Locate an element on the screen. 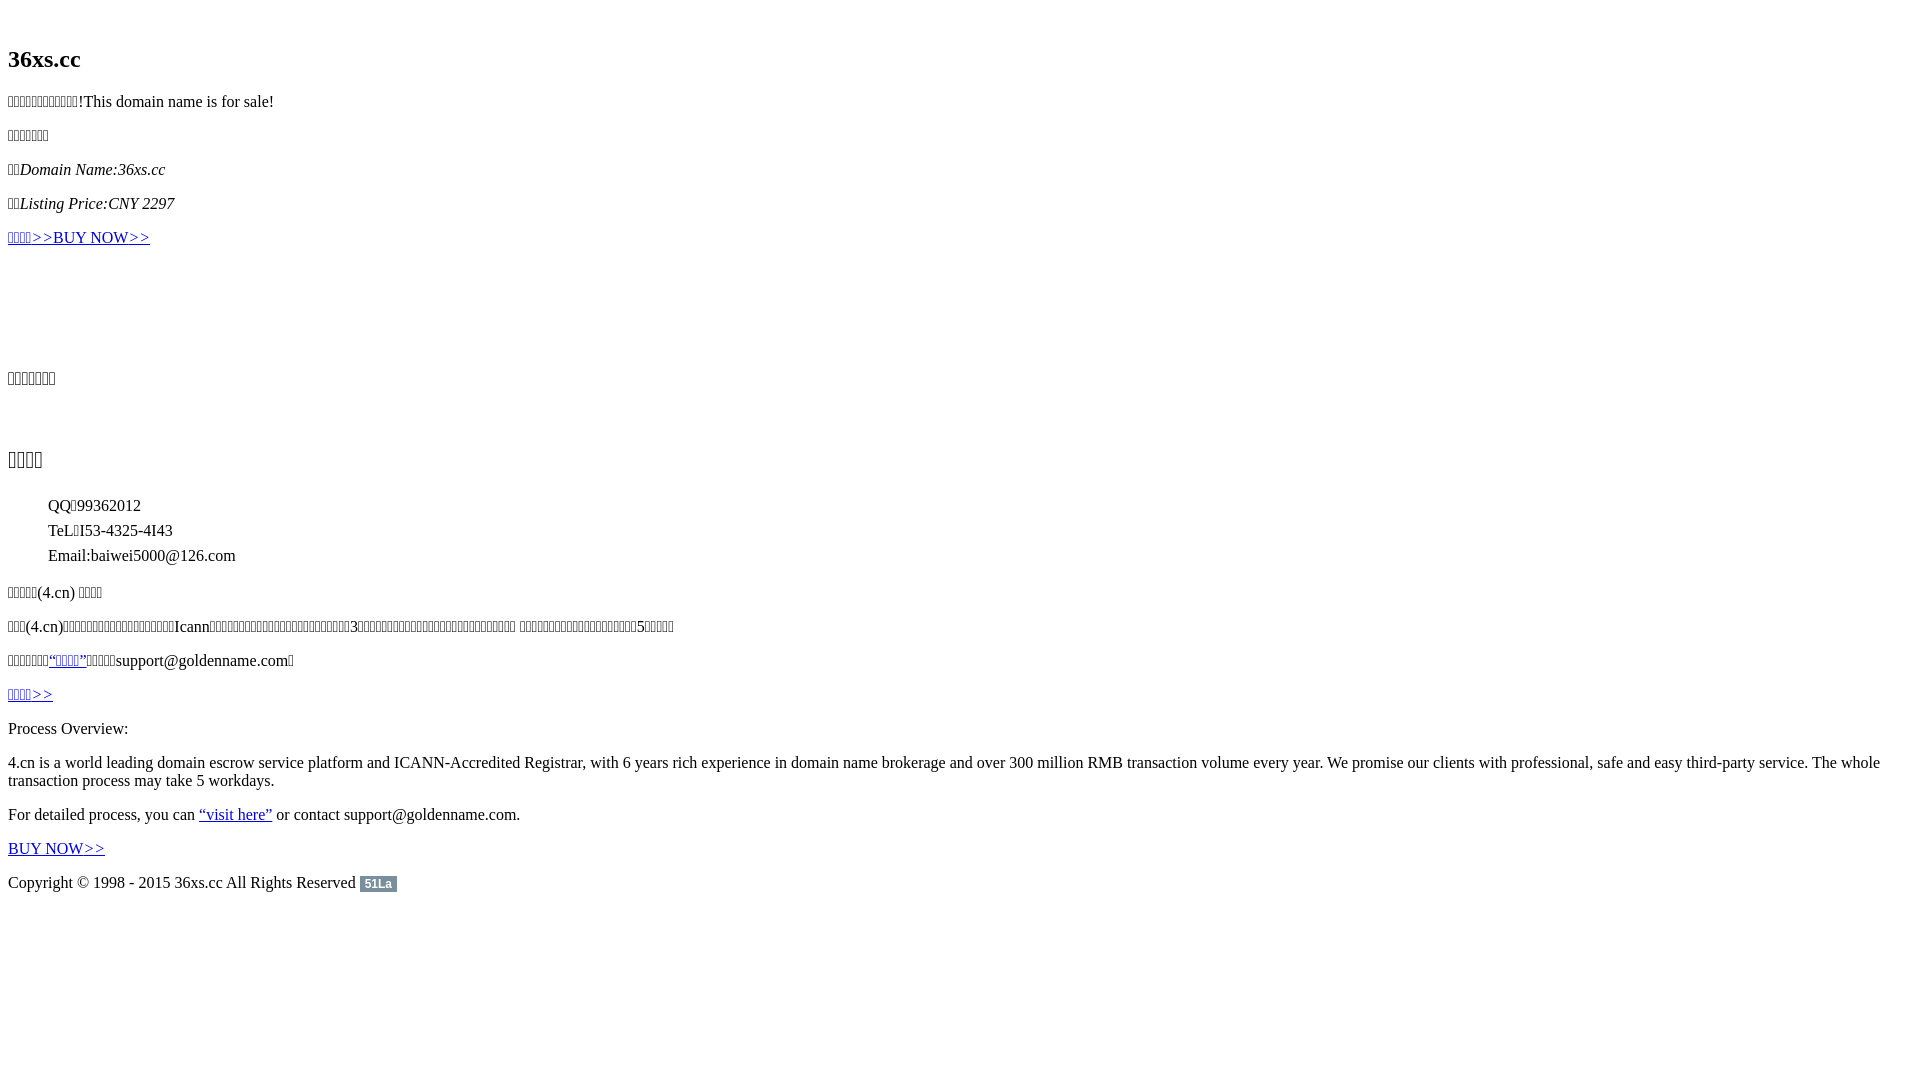 The width and height of the screenshot is (1920, 1080). BUY NOW>> is located at coordinates (56, 848).